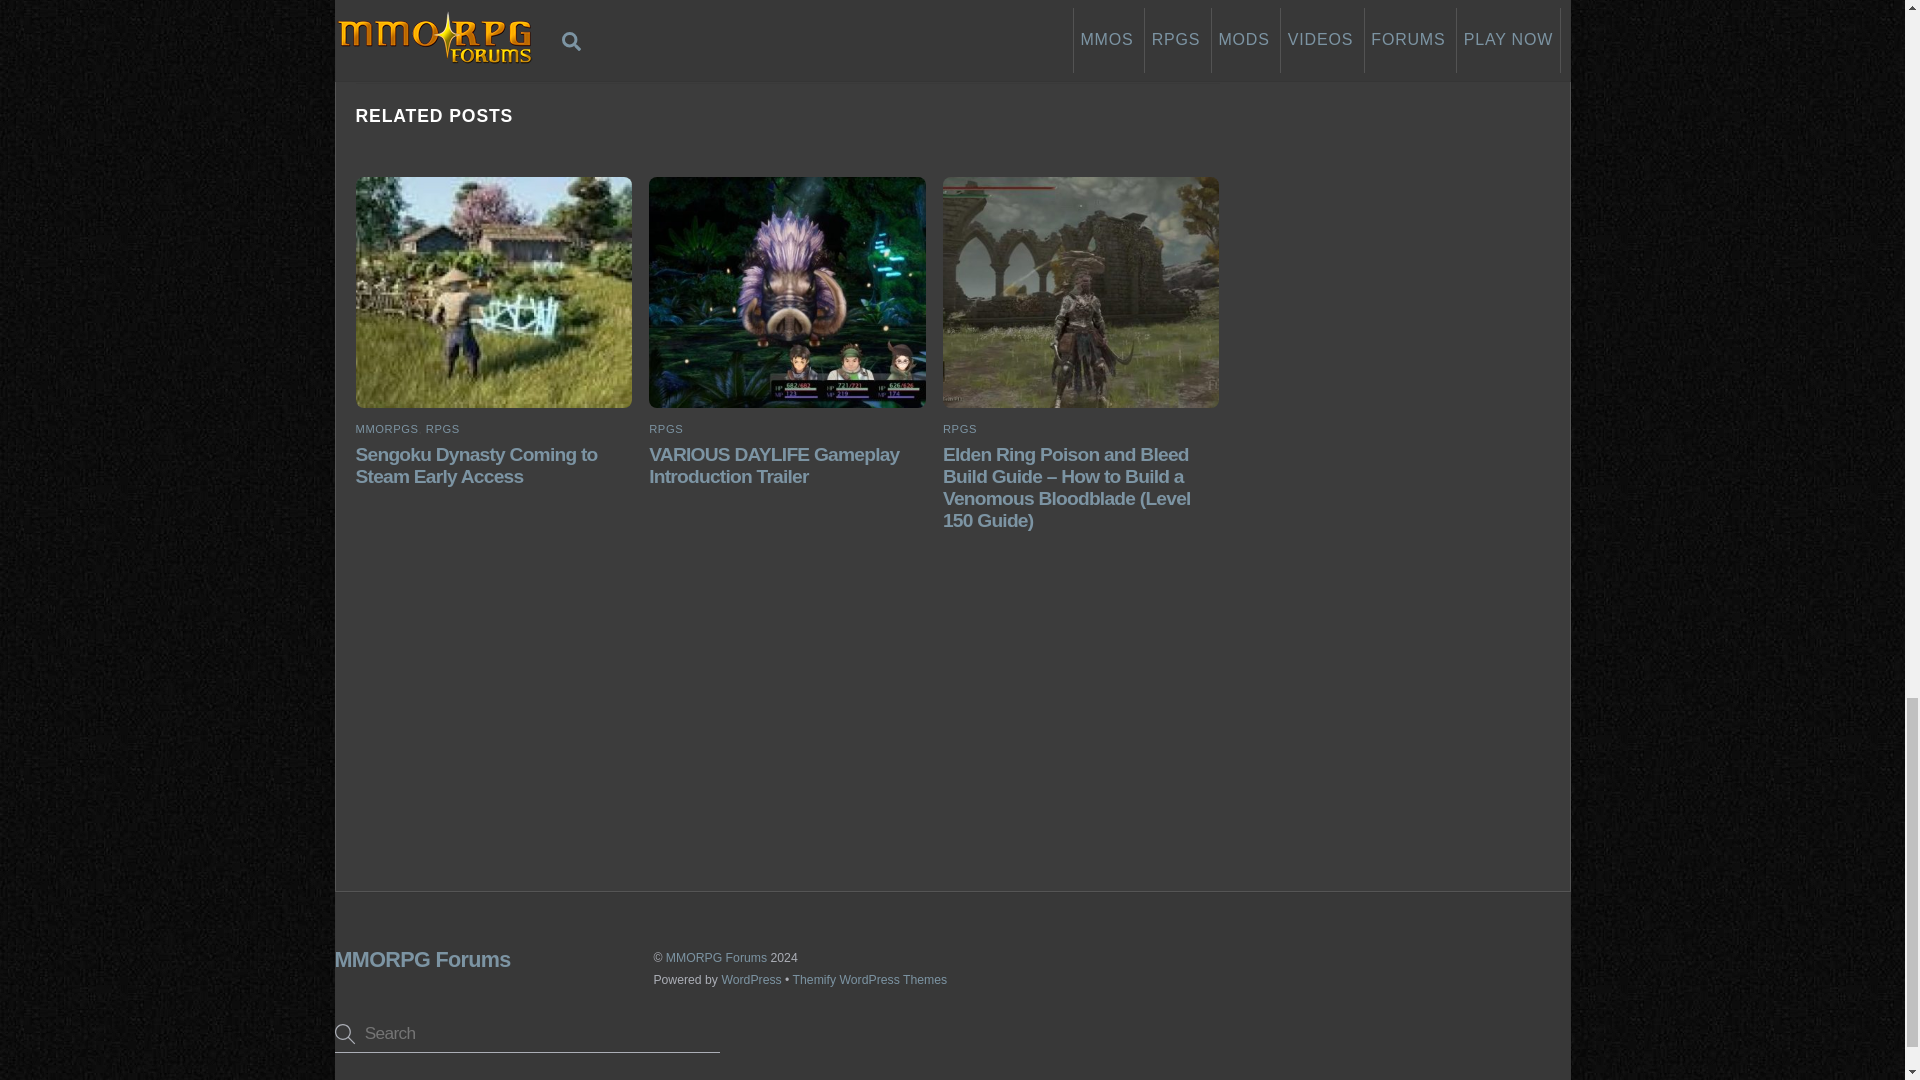  What do you see at coordinates (751, 980) in the screenshot?
I see `WordPress` at bounding box center [751, 980].